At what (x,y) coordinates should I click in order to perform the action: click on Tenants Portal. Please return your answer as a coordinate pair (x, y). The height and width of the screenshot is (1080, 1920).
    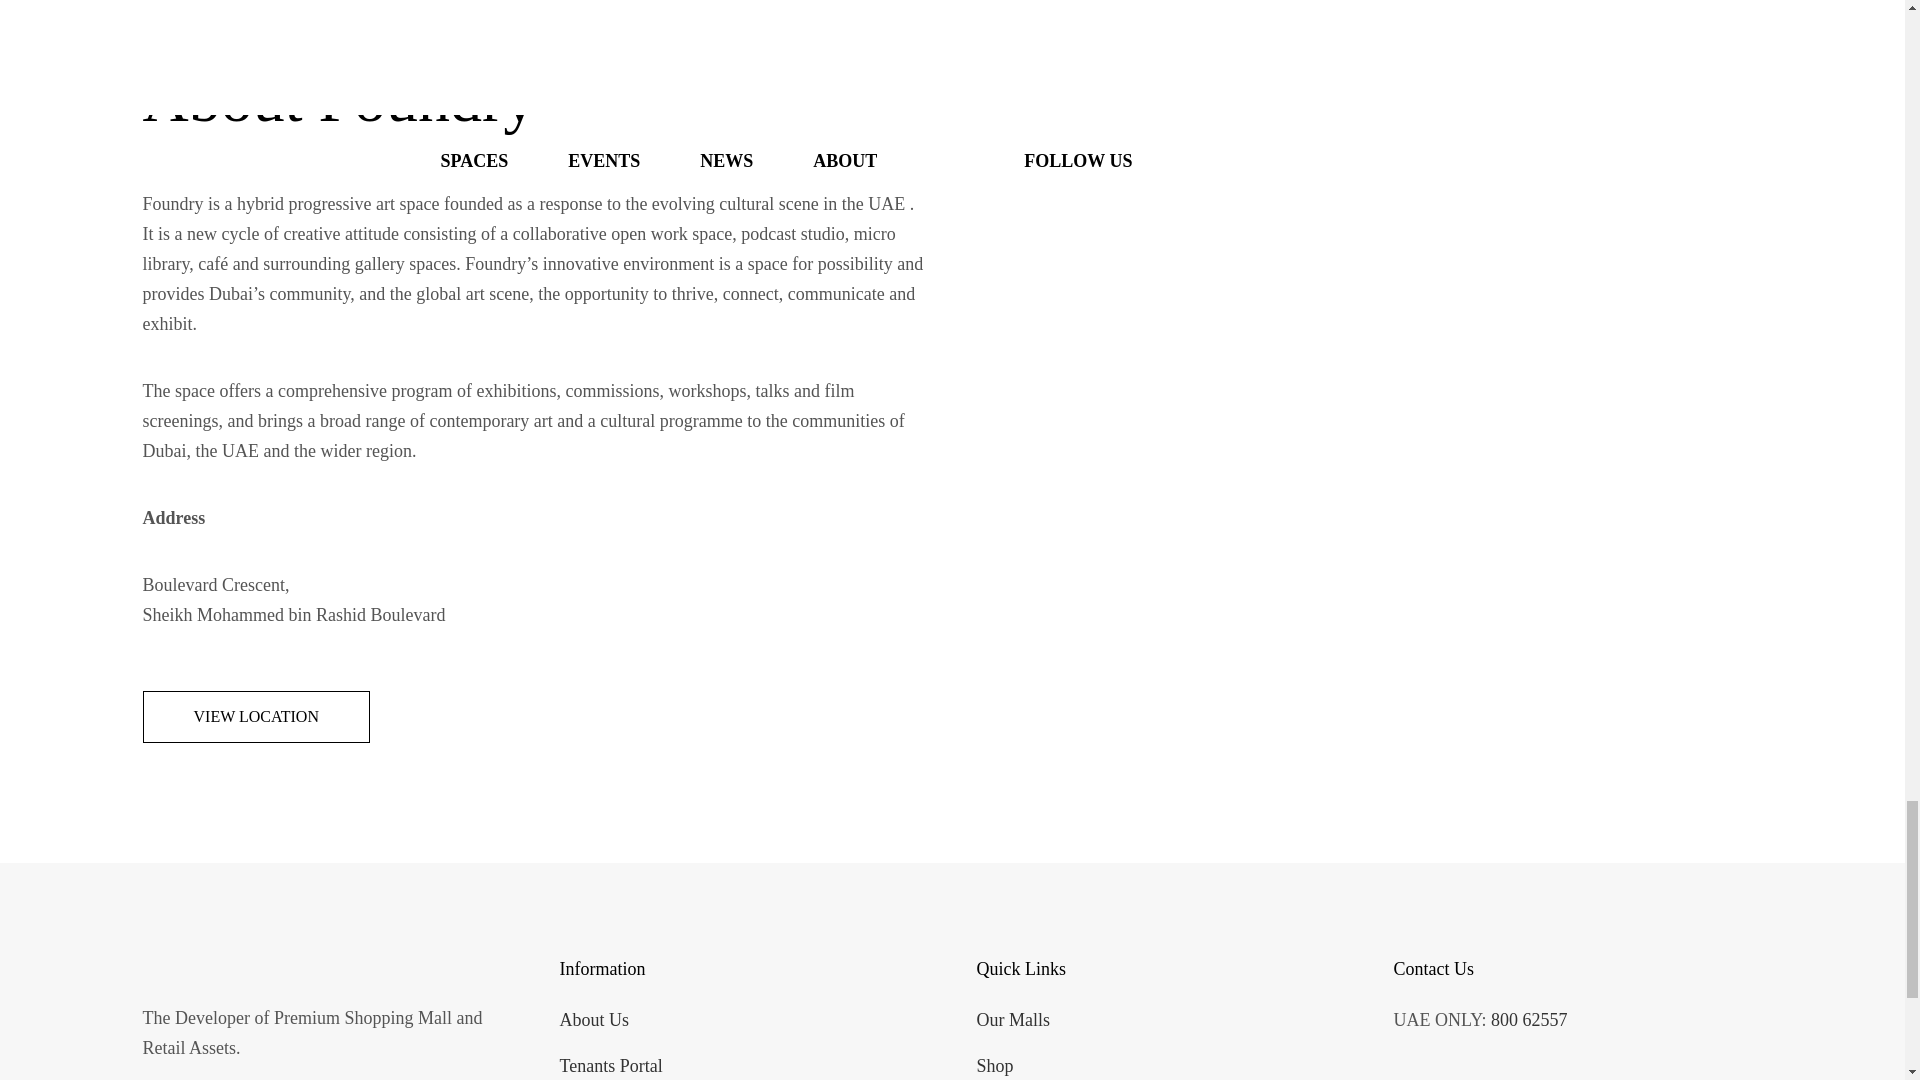
    Looking at the image, I should click on (611, 1066).